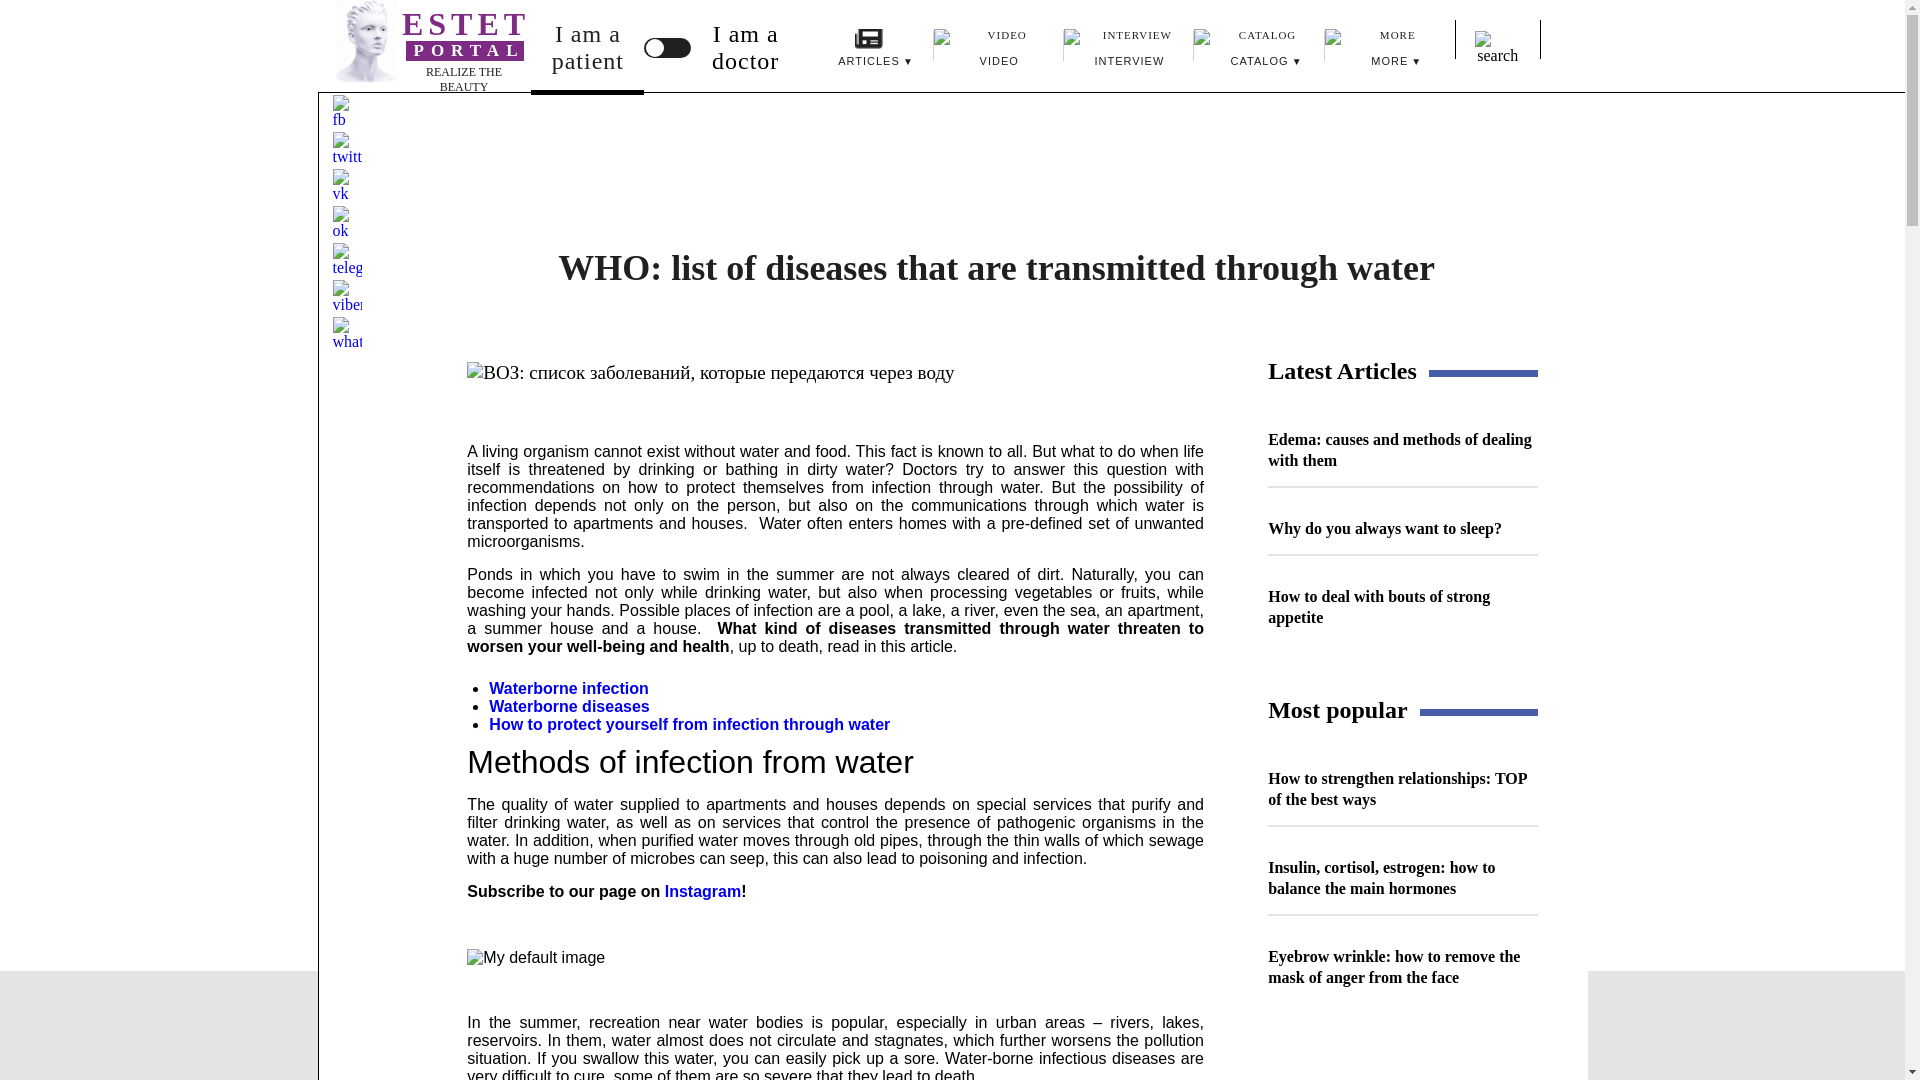 This screenshot has height=1080, width=1920. What do you see at coordinates (836, 724) in the screenshot?
I see `Waterborne diseases` at bounding box center [836, 724].